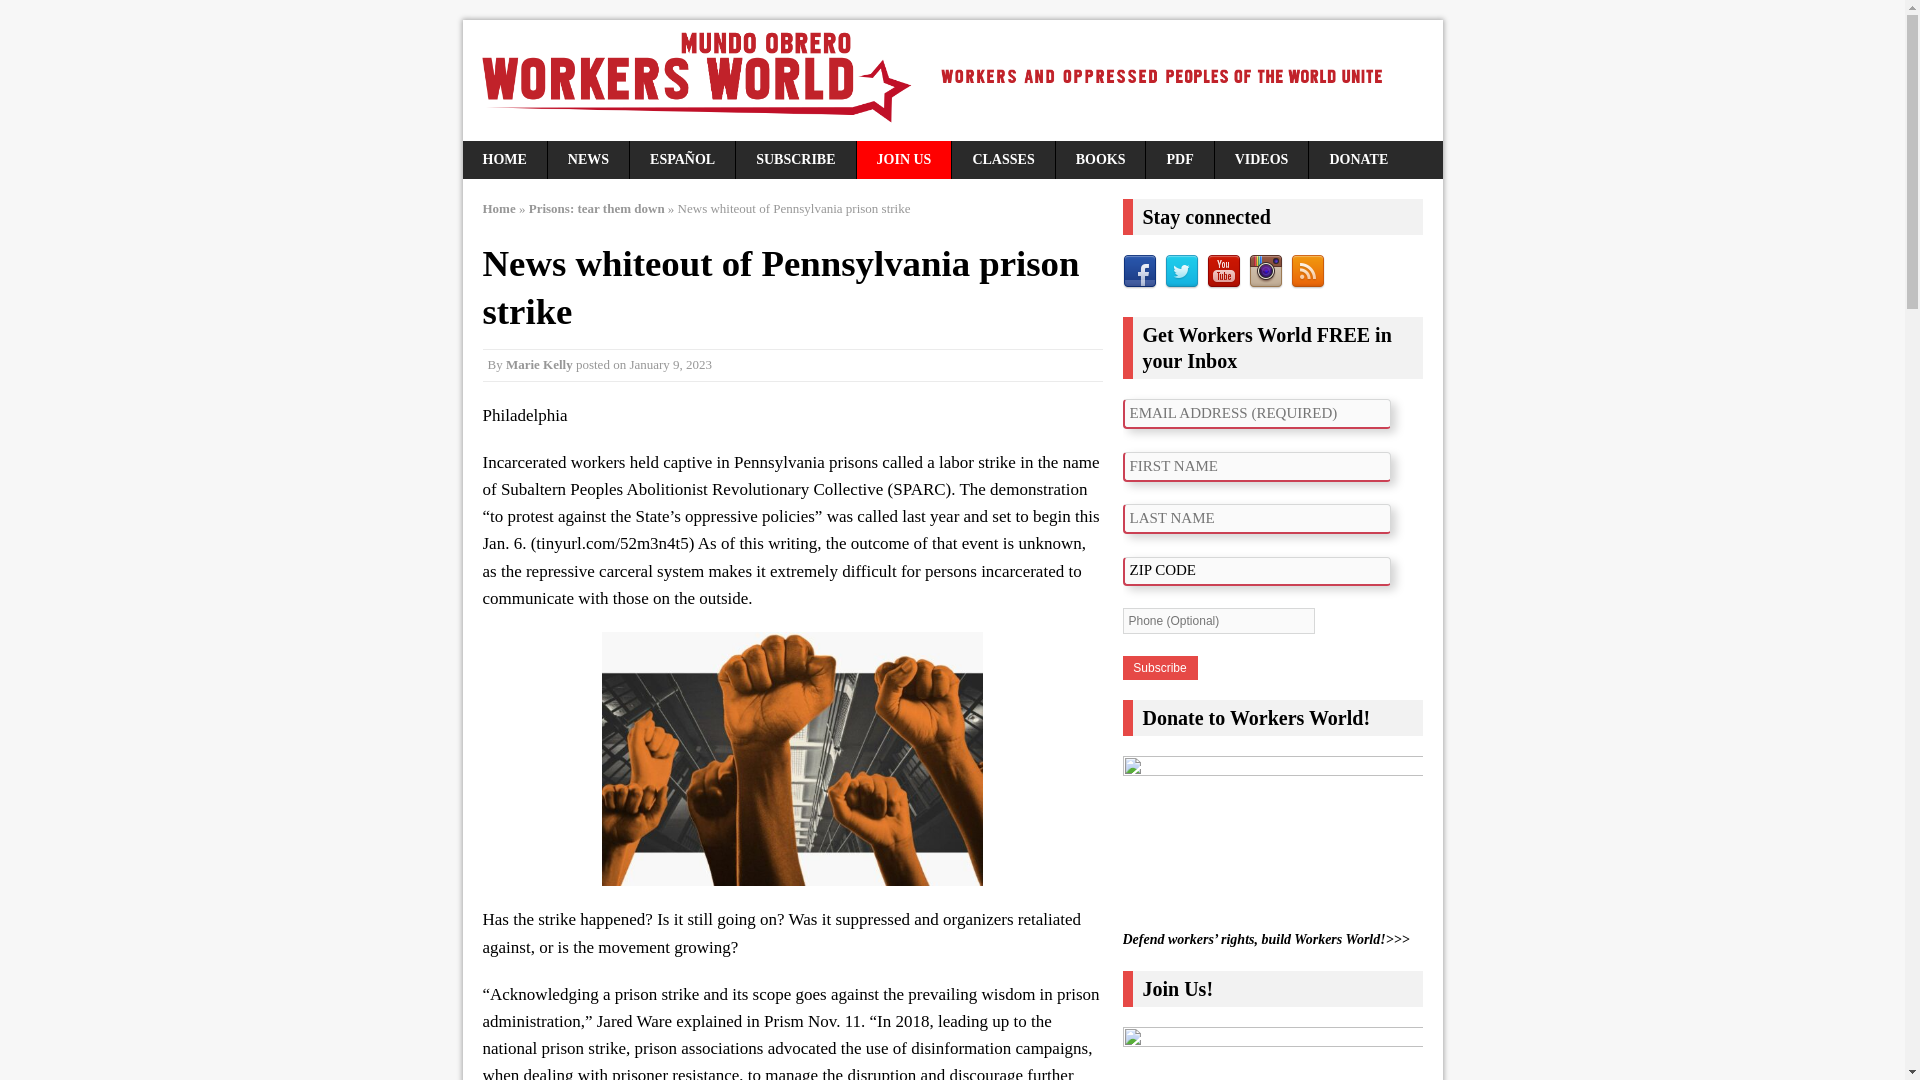 The image size is (1920, 1080). I want to click on Subscribe, so click(1158, 668).